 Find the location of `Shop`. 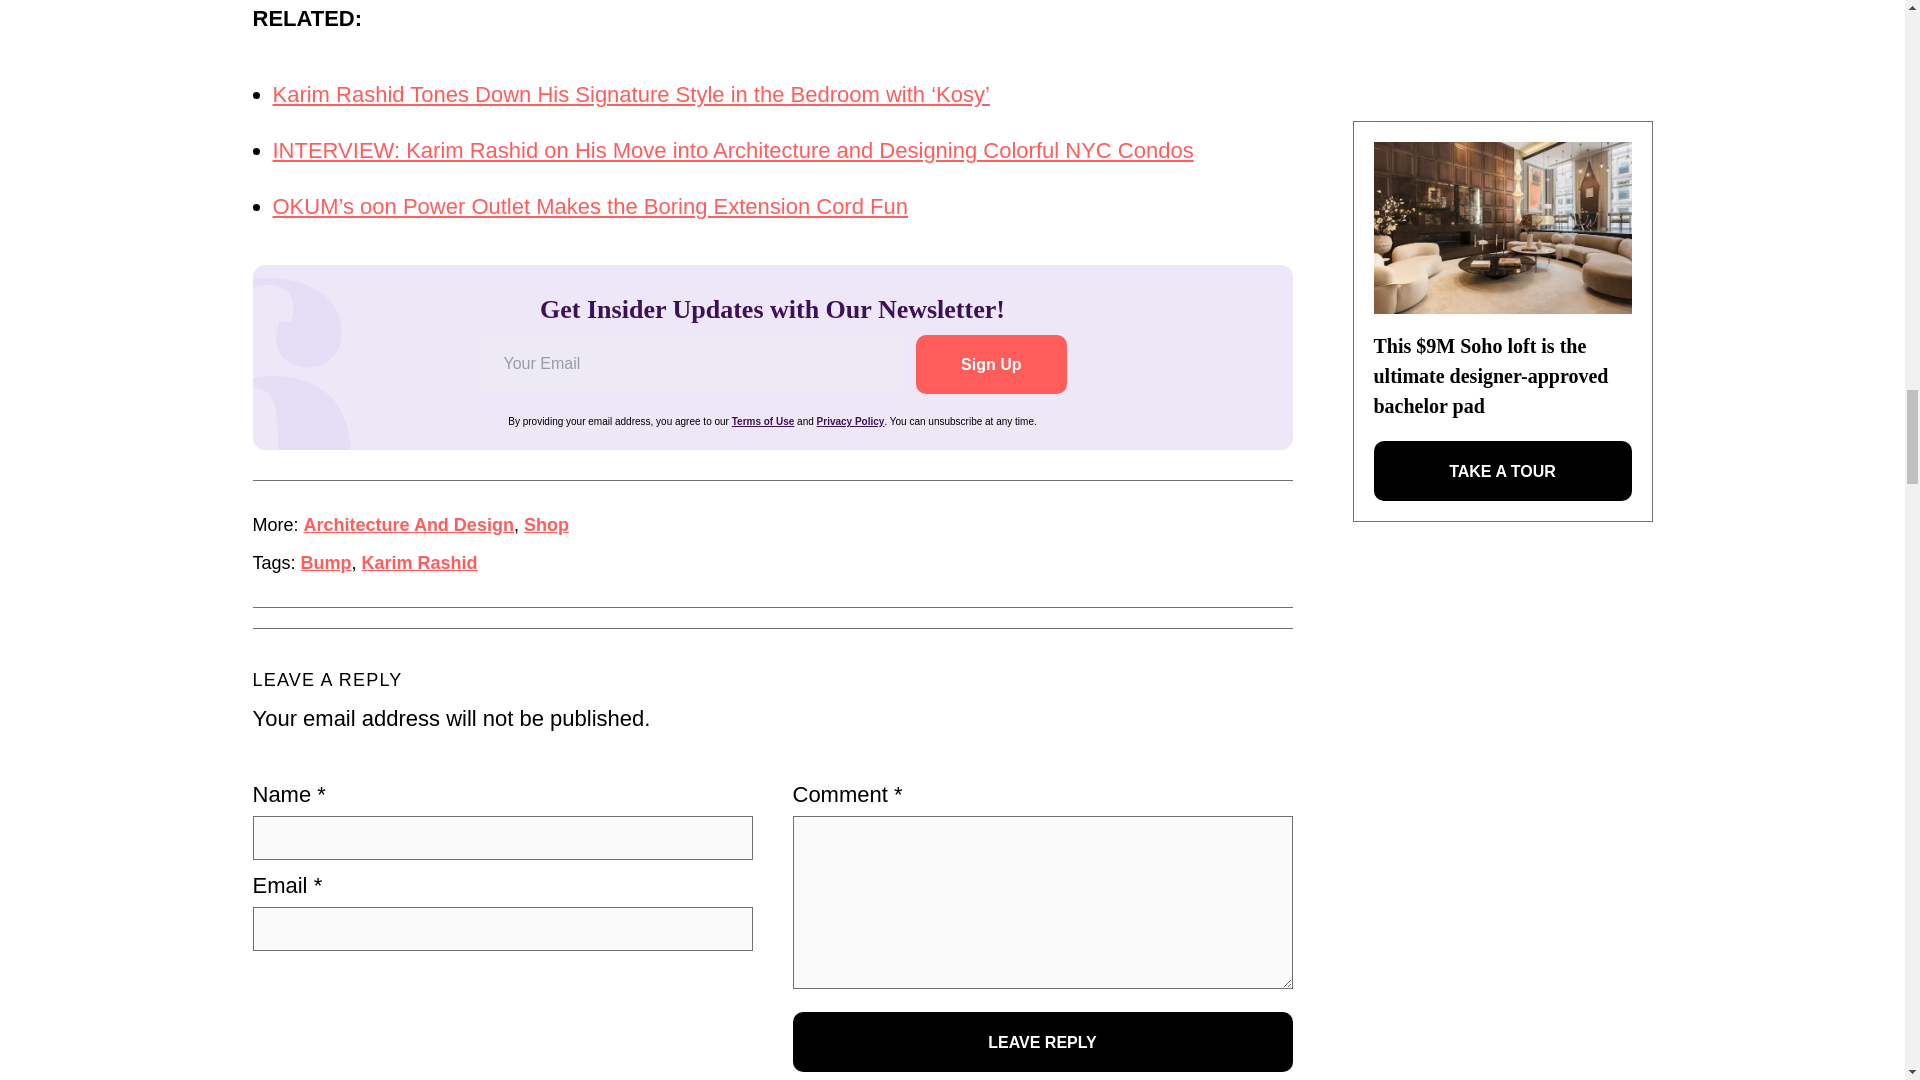

Shop is located at coordinates (546, 524).